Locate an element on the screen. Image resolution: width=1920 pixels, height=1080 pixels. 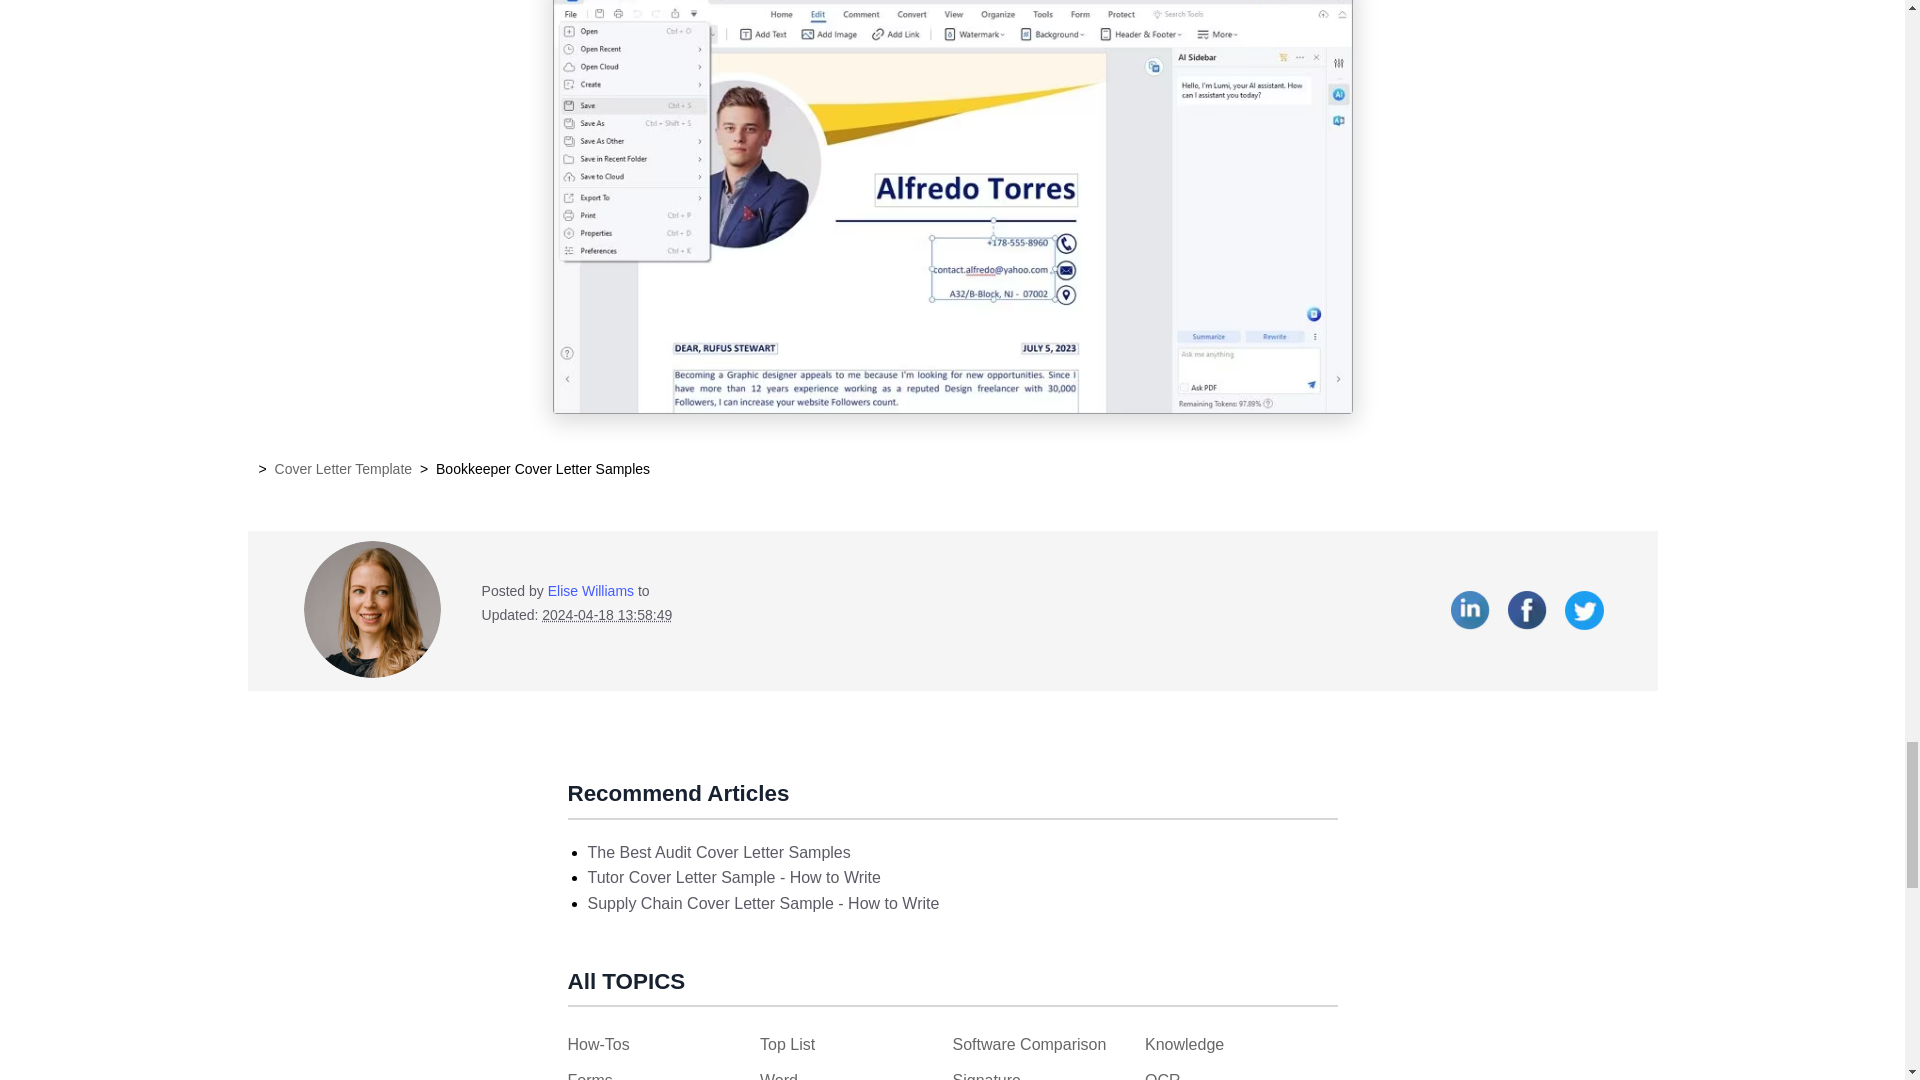
2024-04-18 13:58:49 is located at coordinates (606, 614).